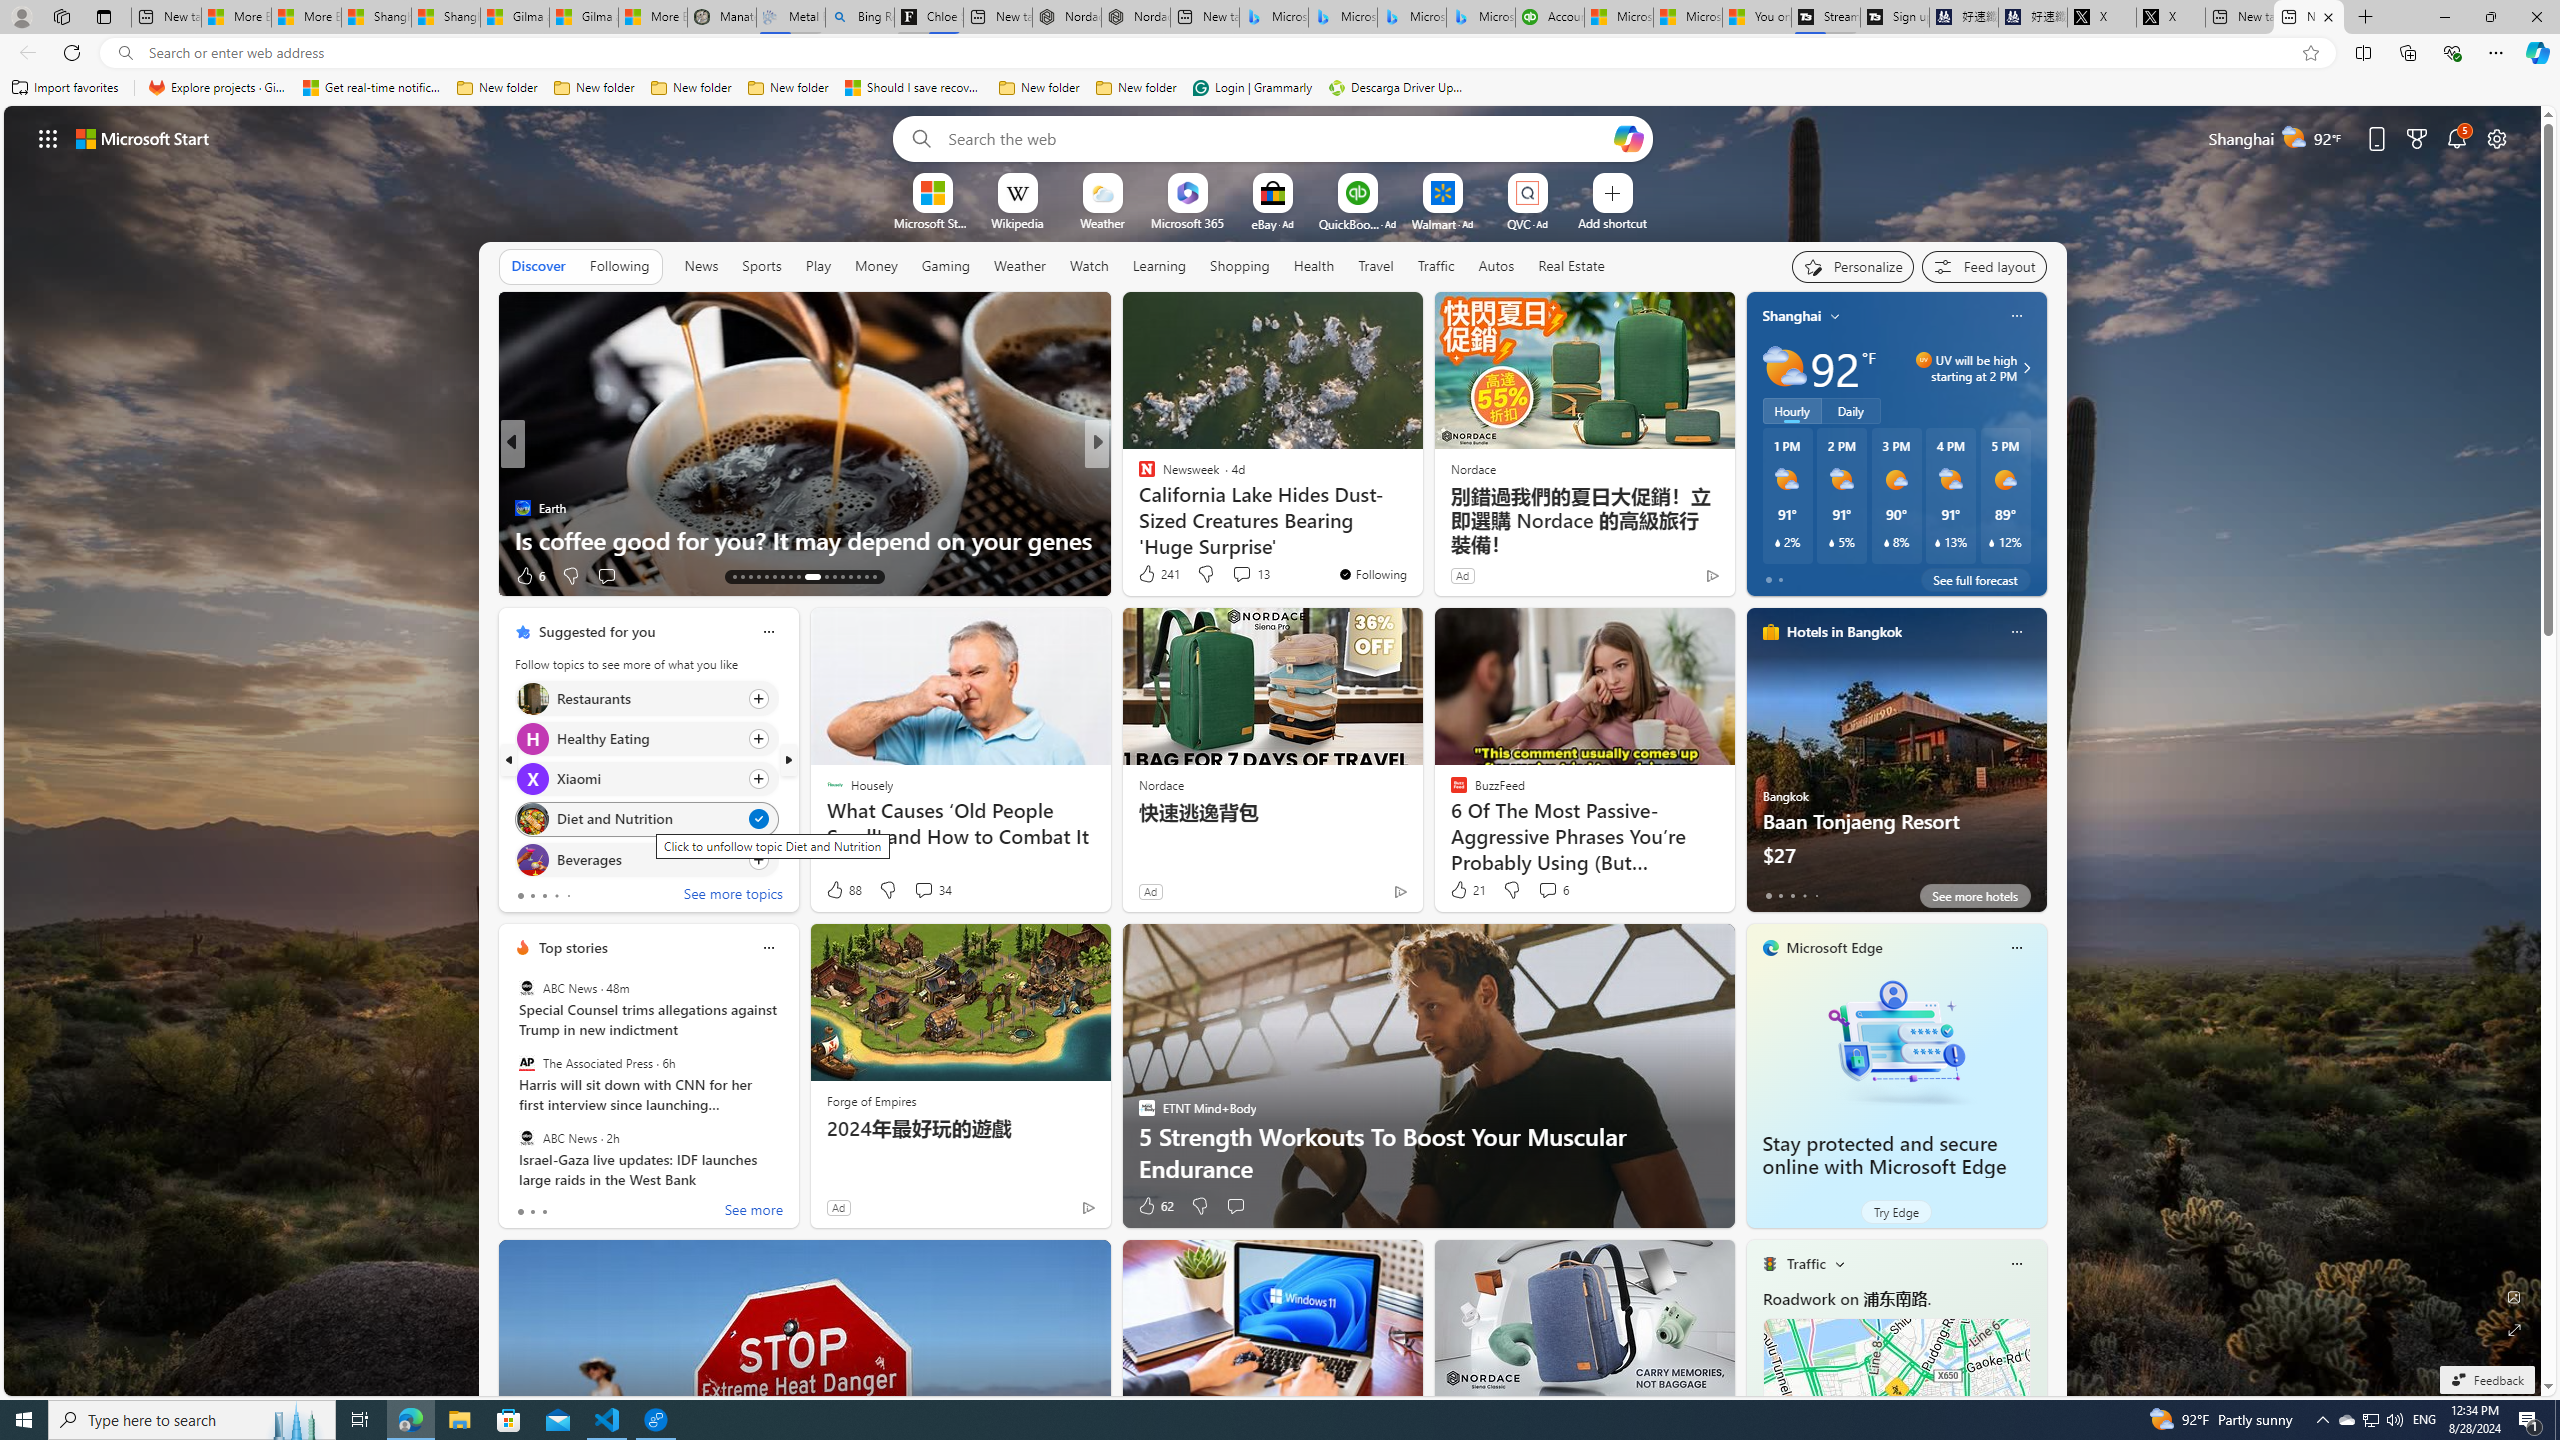  What do you see at coordinates (1611, 222) in the screenshot?
I see `Add a site` at bounding box center [1611, 222].